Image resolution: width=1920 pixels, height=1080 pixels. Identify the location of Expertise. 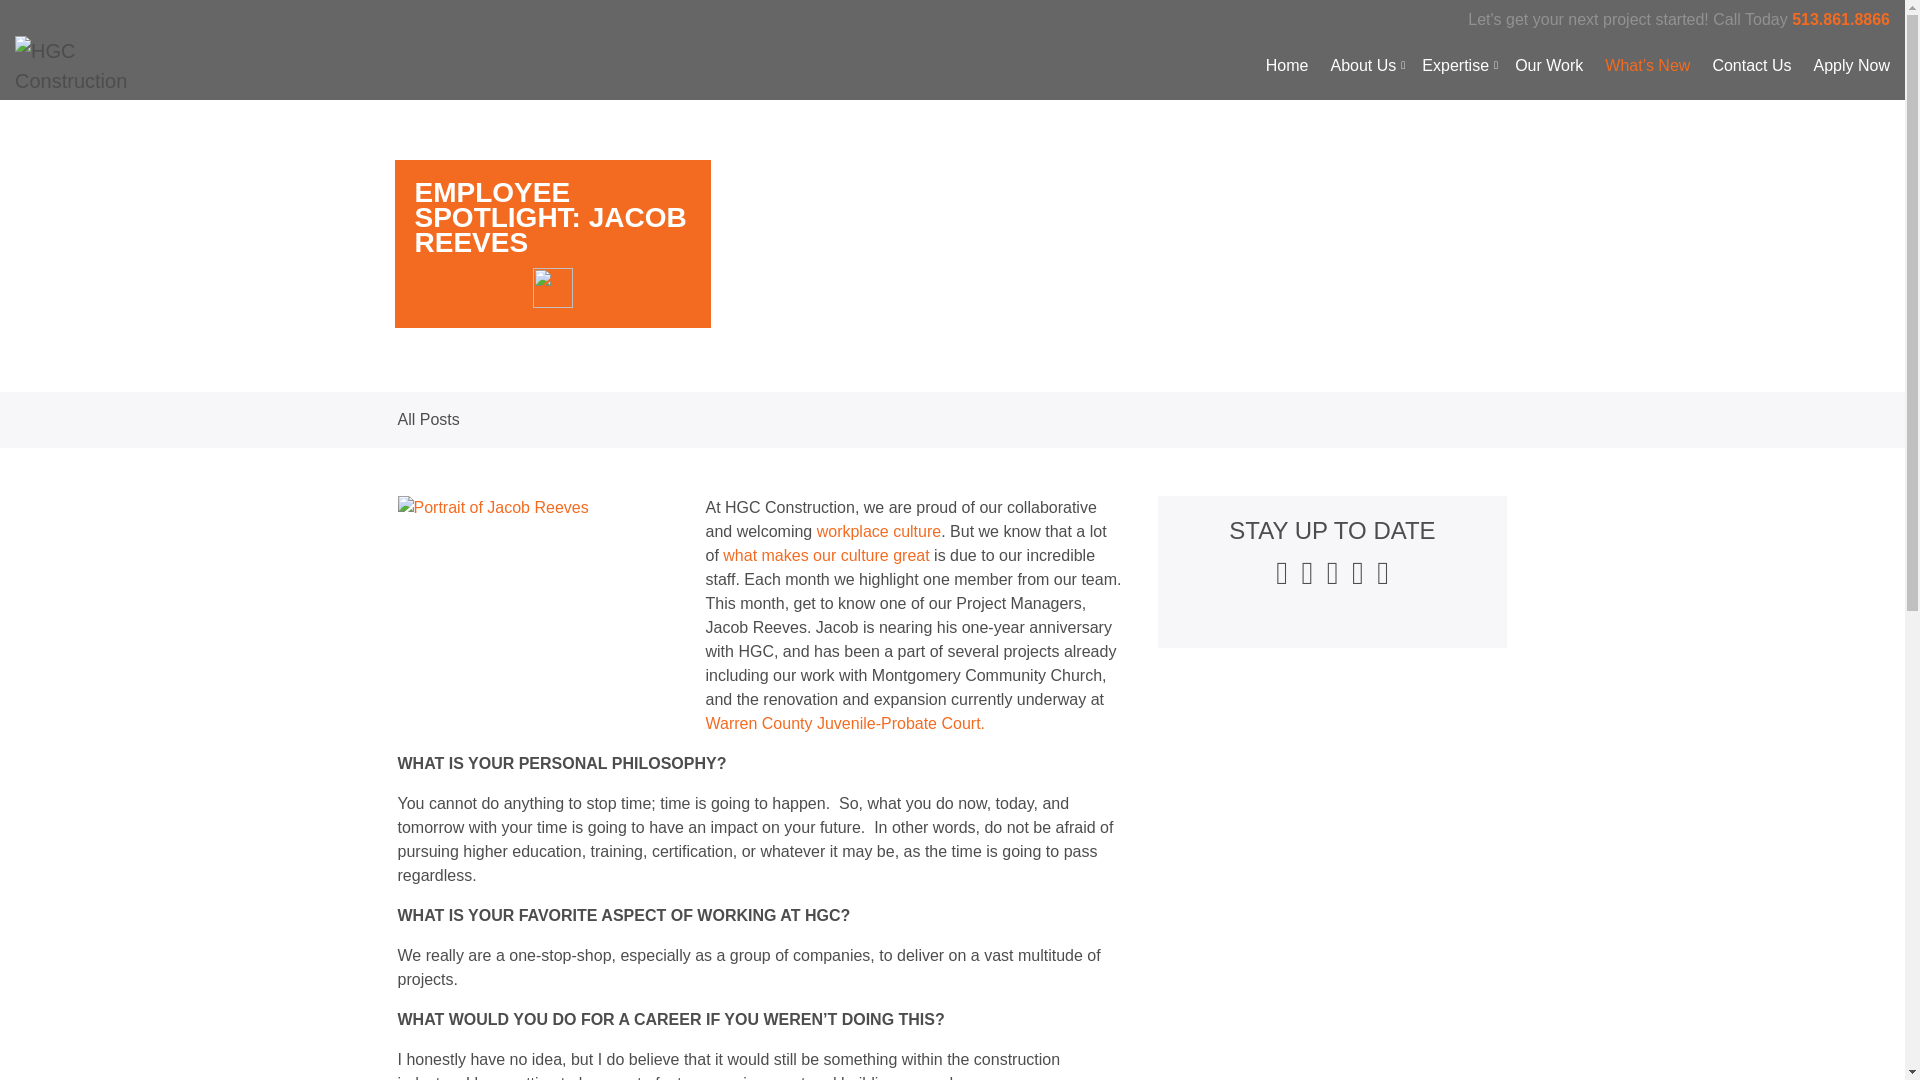
(1458, 66).